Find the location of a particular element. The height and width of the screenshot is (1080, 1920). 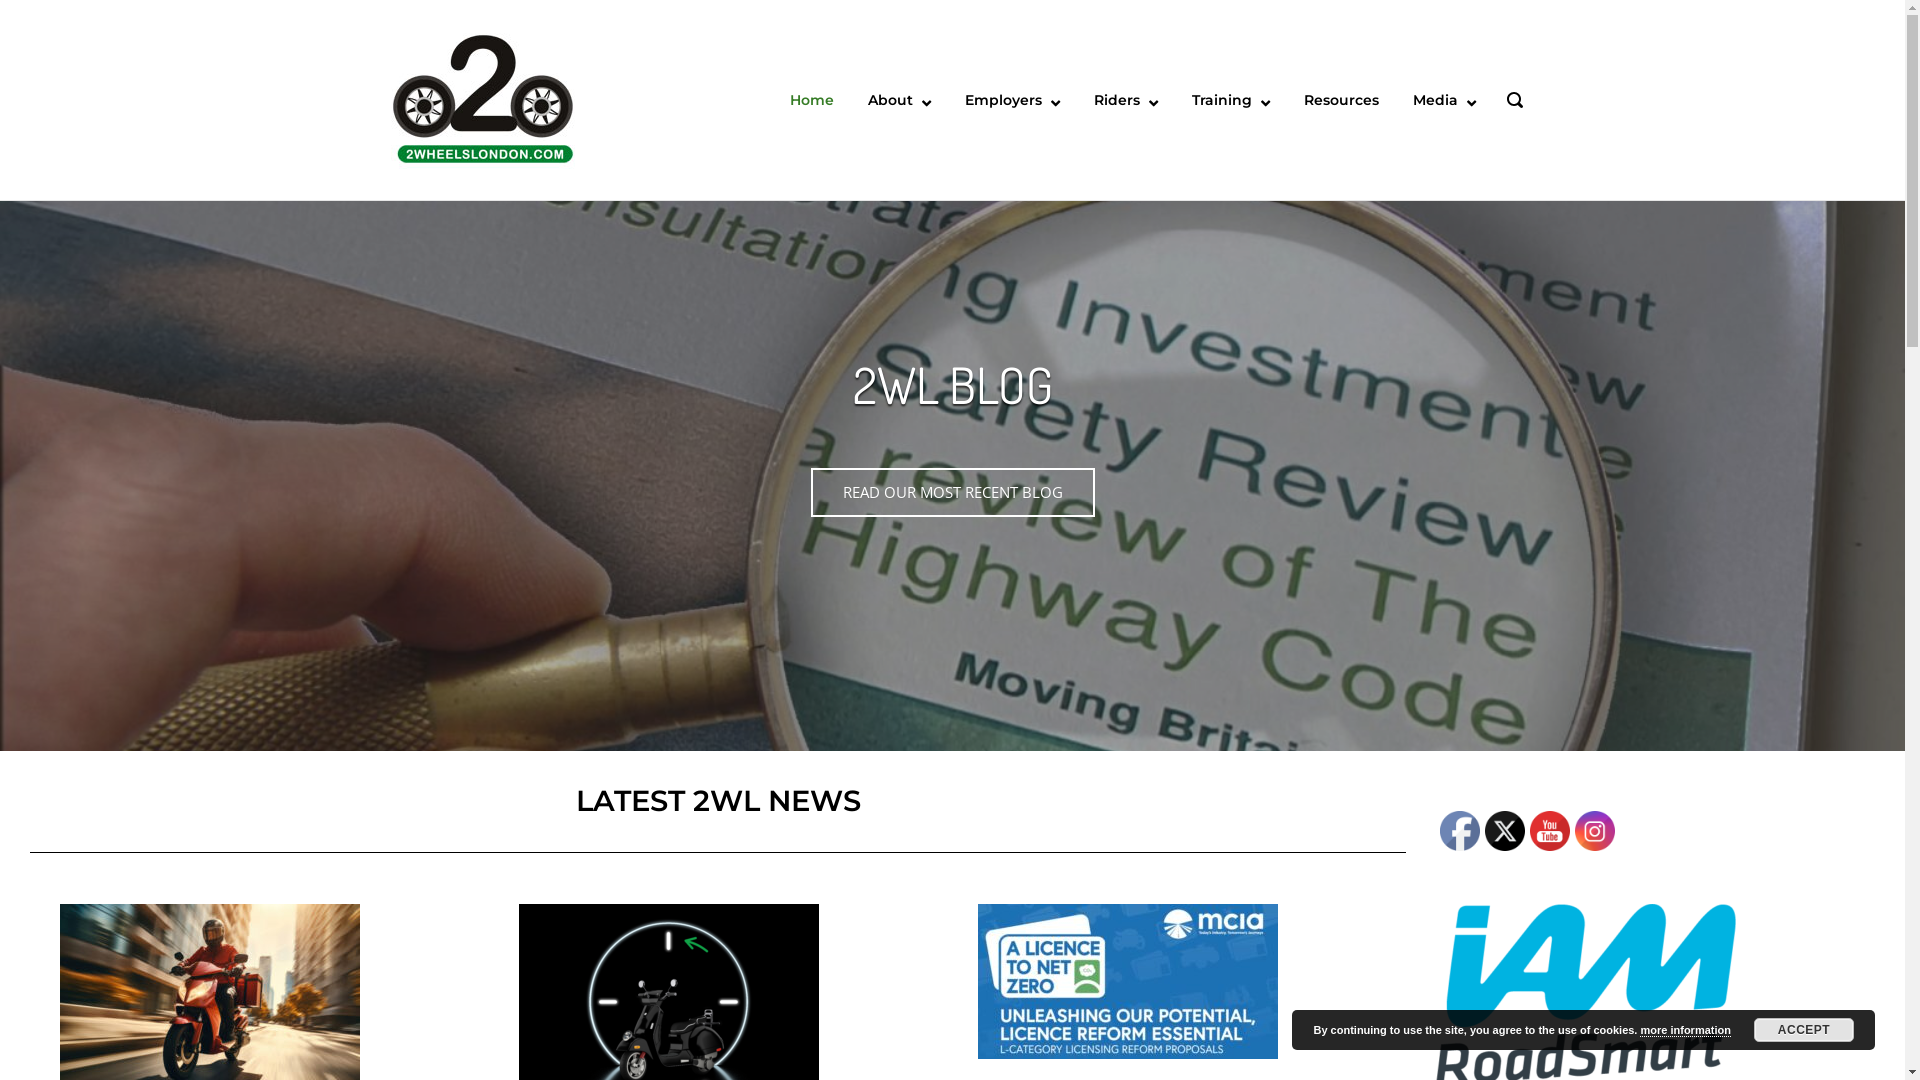

Resources is located at coordinates (1342, 100).